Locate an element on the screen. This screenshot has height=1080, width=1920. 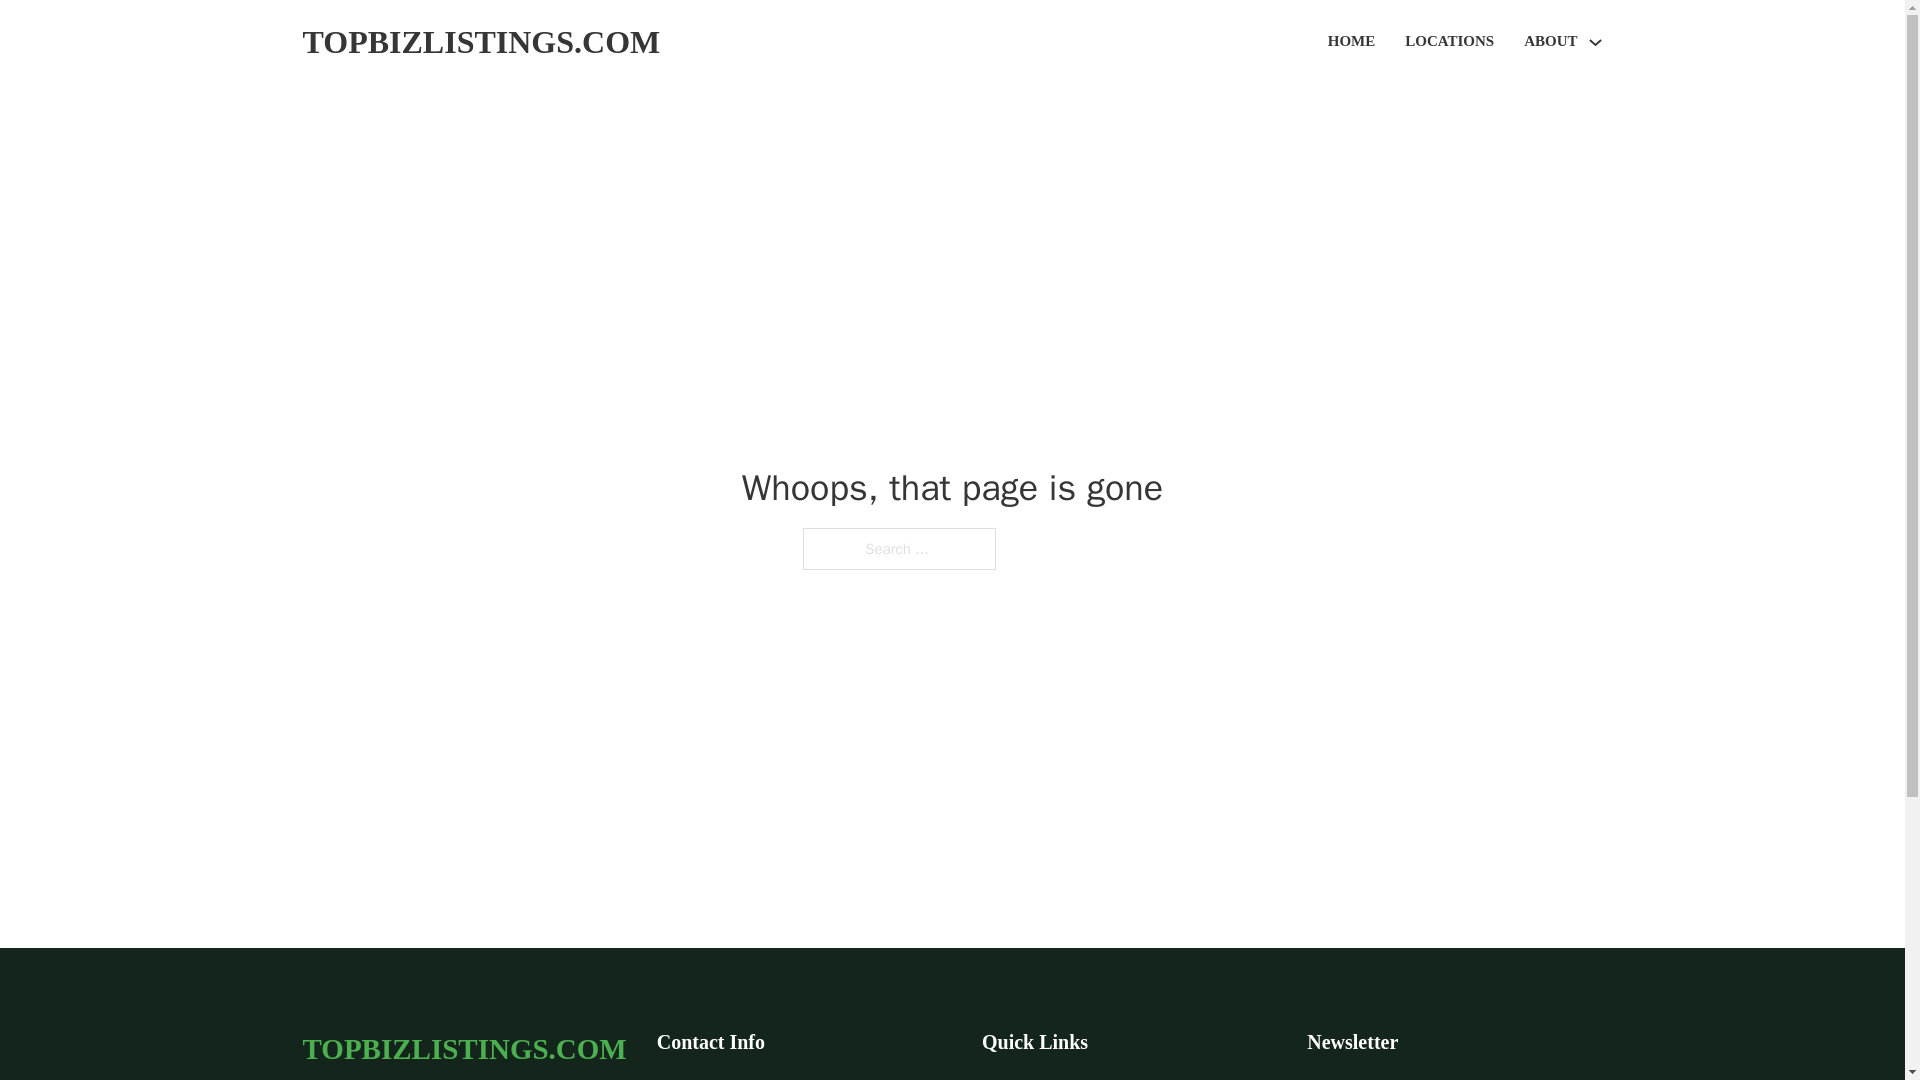
TOPBIZLISTINGS.COM is located at coordinates (463, 1048).